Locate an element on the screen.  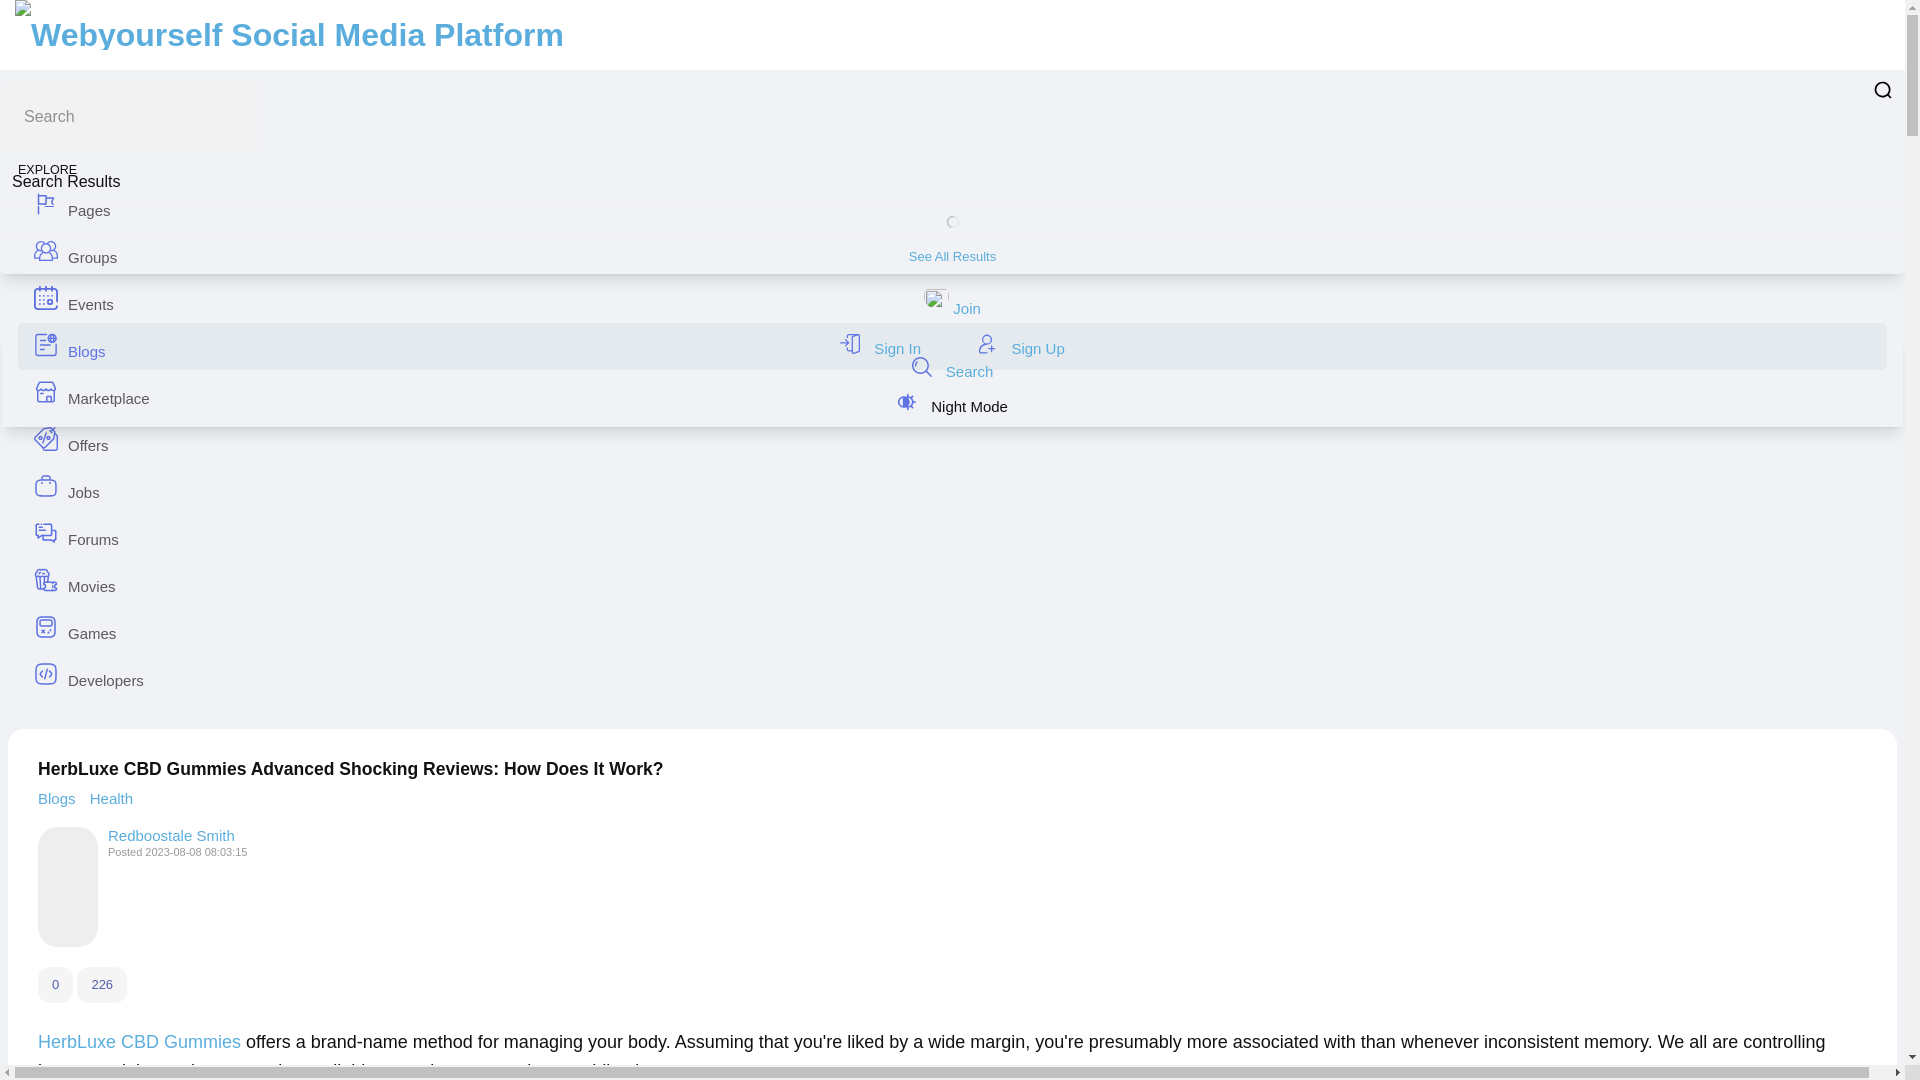
Groups is located at coordinates (952, 252).